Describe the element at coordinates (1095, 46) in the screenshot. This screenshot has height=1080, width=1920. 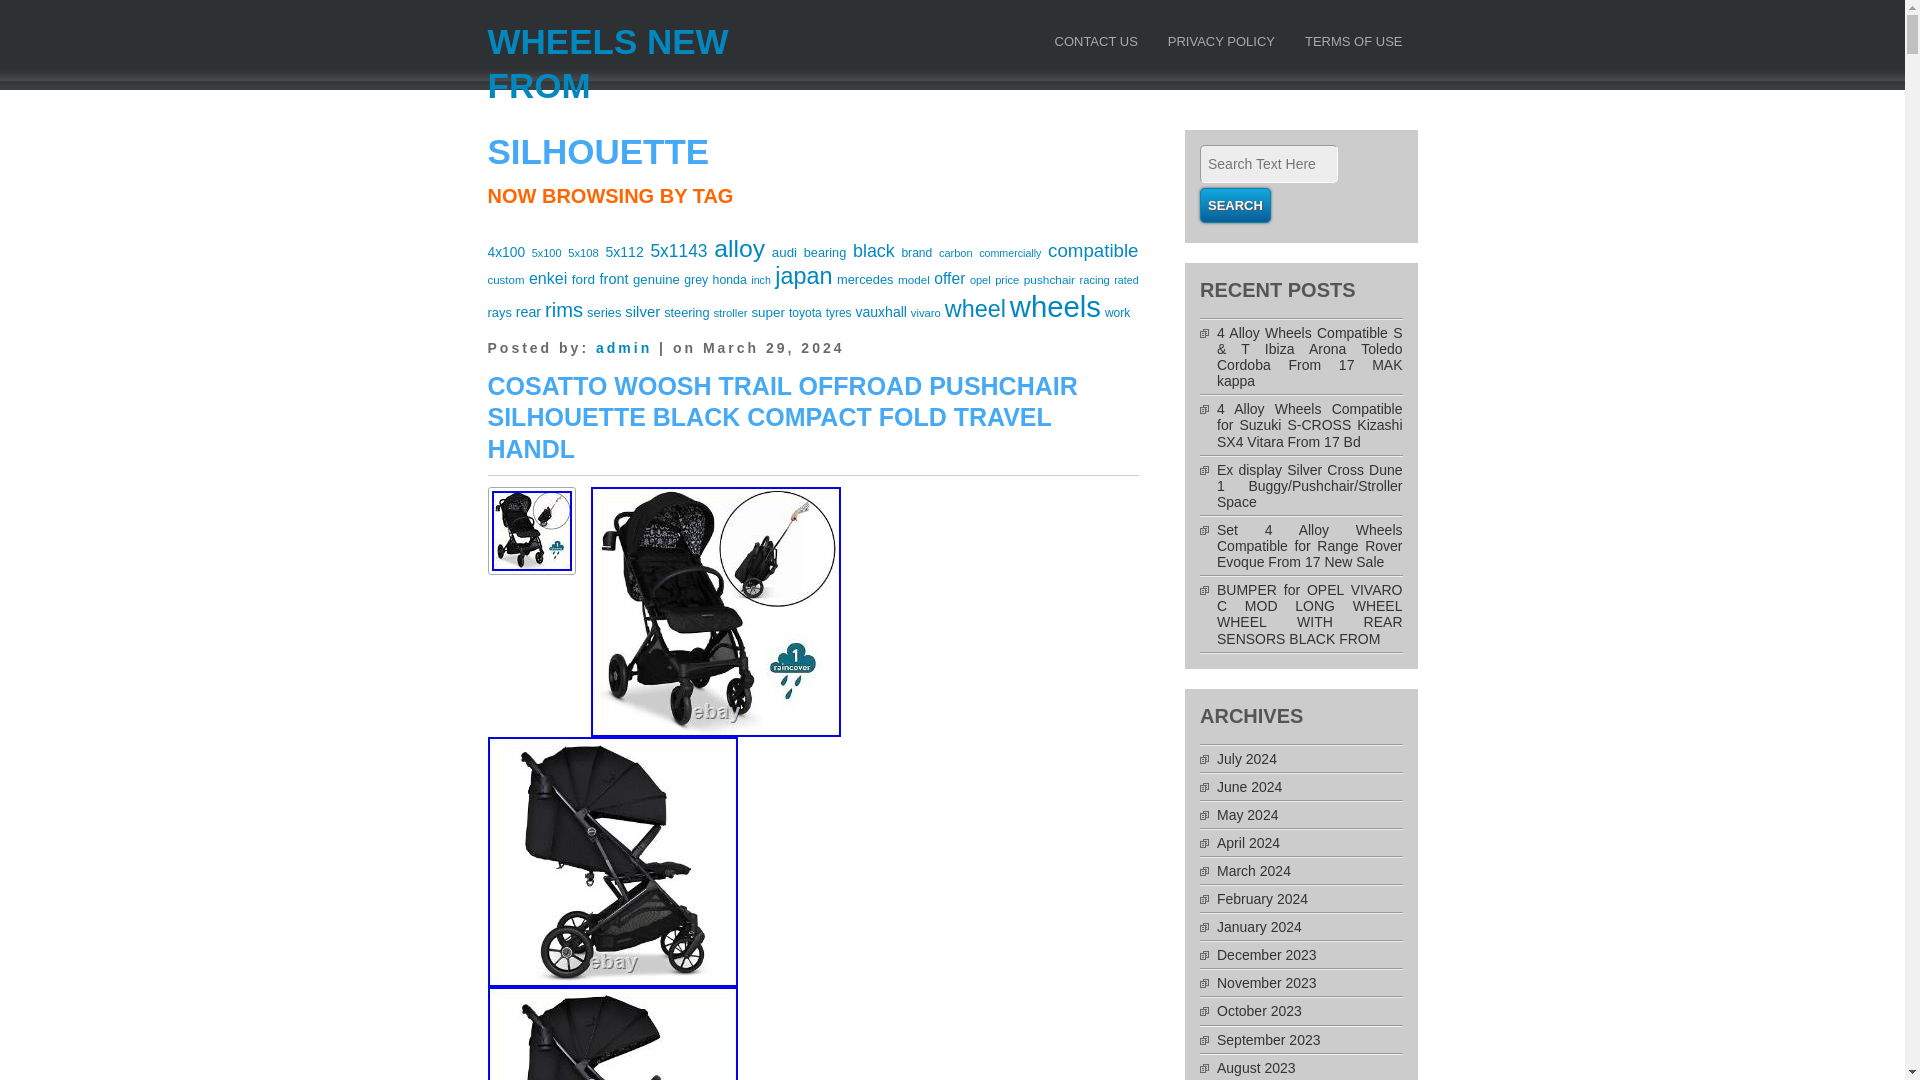
I see `CONTACT US` at that location.